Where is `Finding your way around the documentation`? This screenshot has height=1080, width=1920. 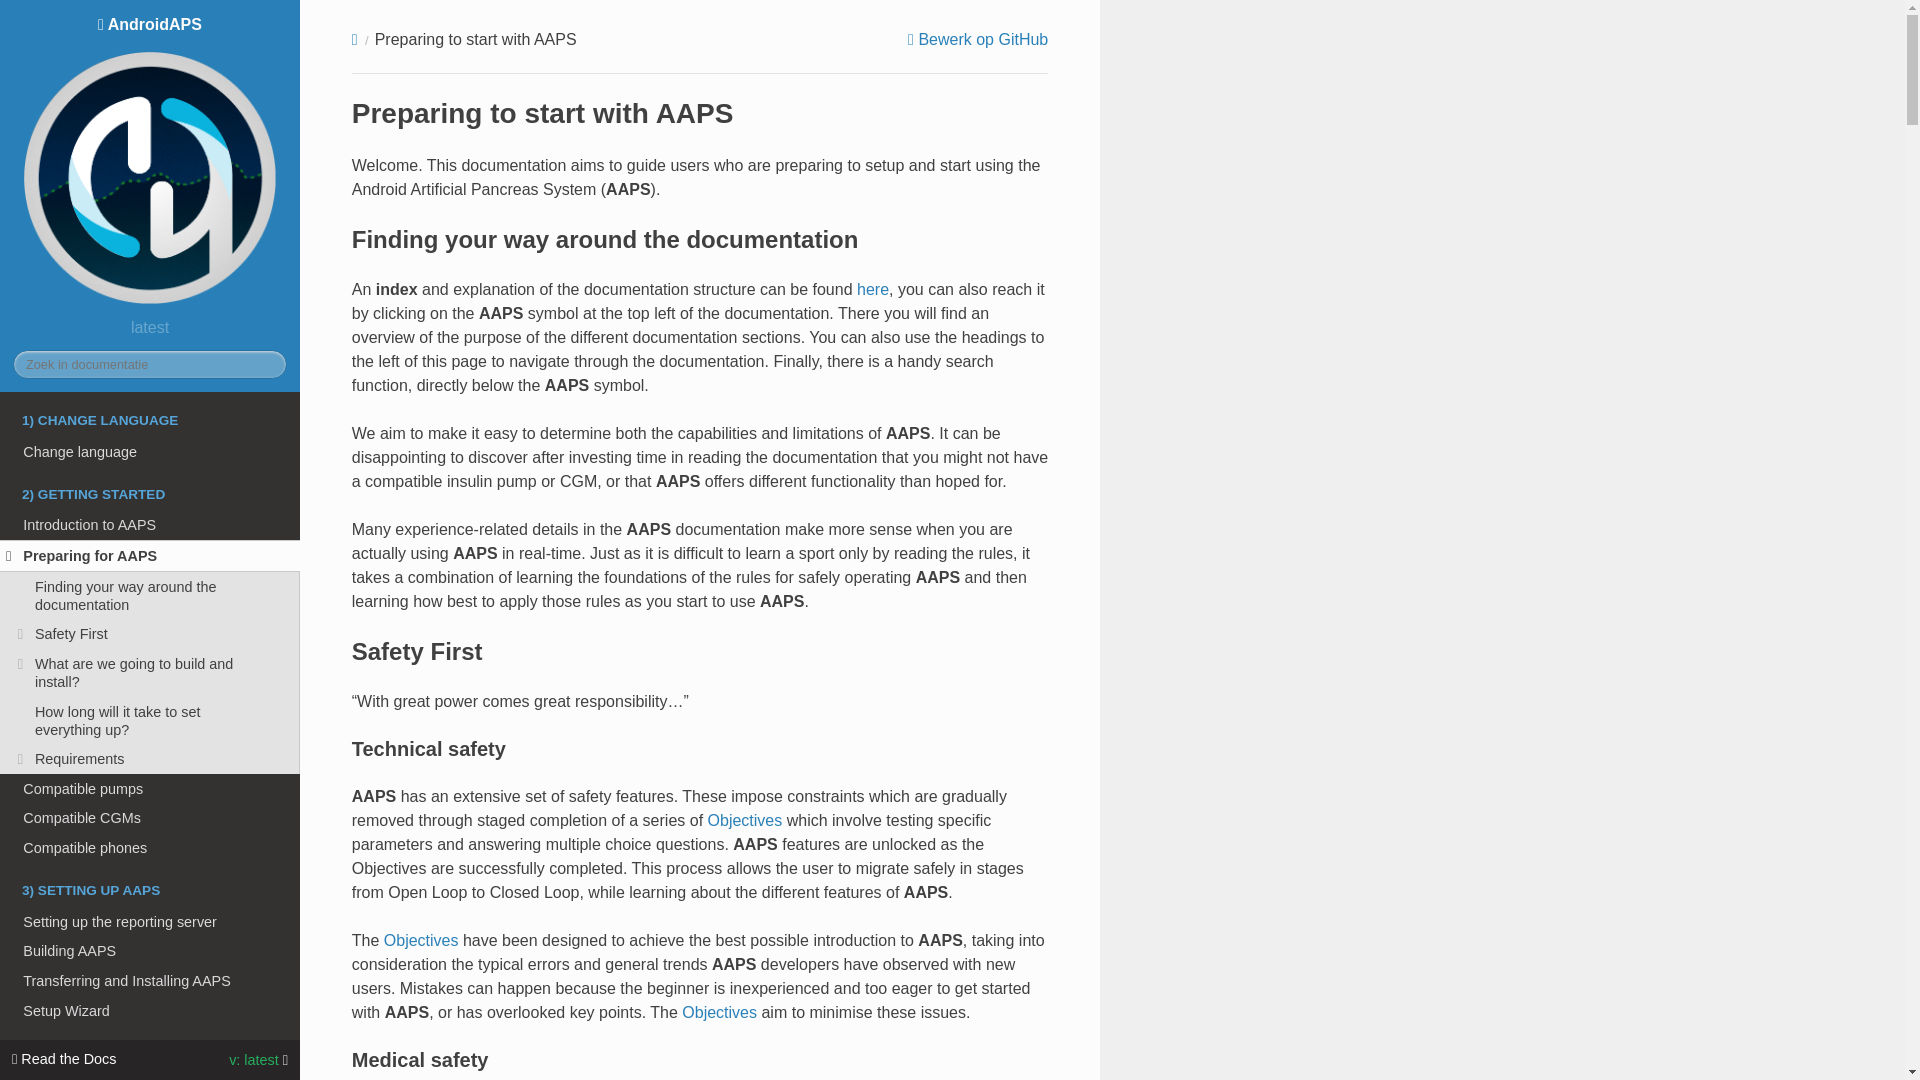
Finding your way around the documentation is located at coordinates (150, 596).